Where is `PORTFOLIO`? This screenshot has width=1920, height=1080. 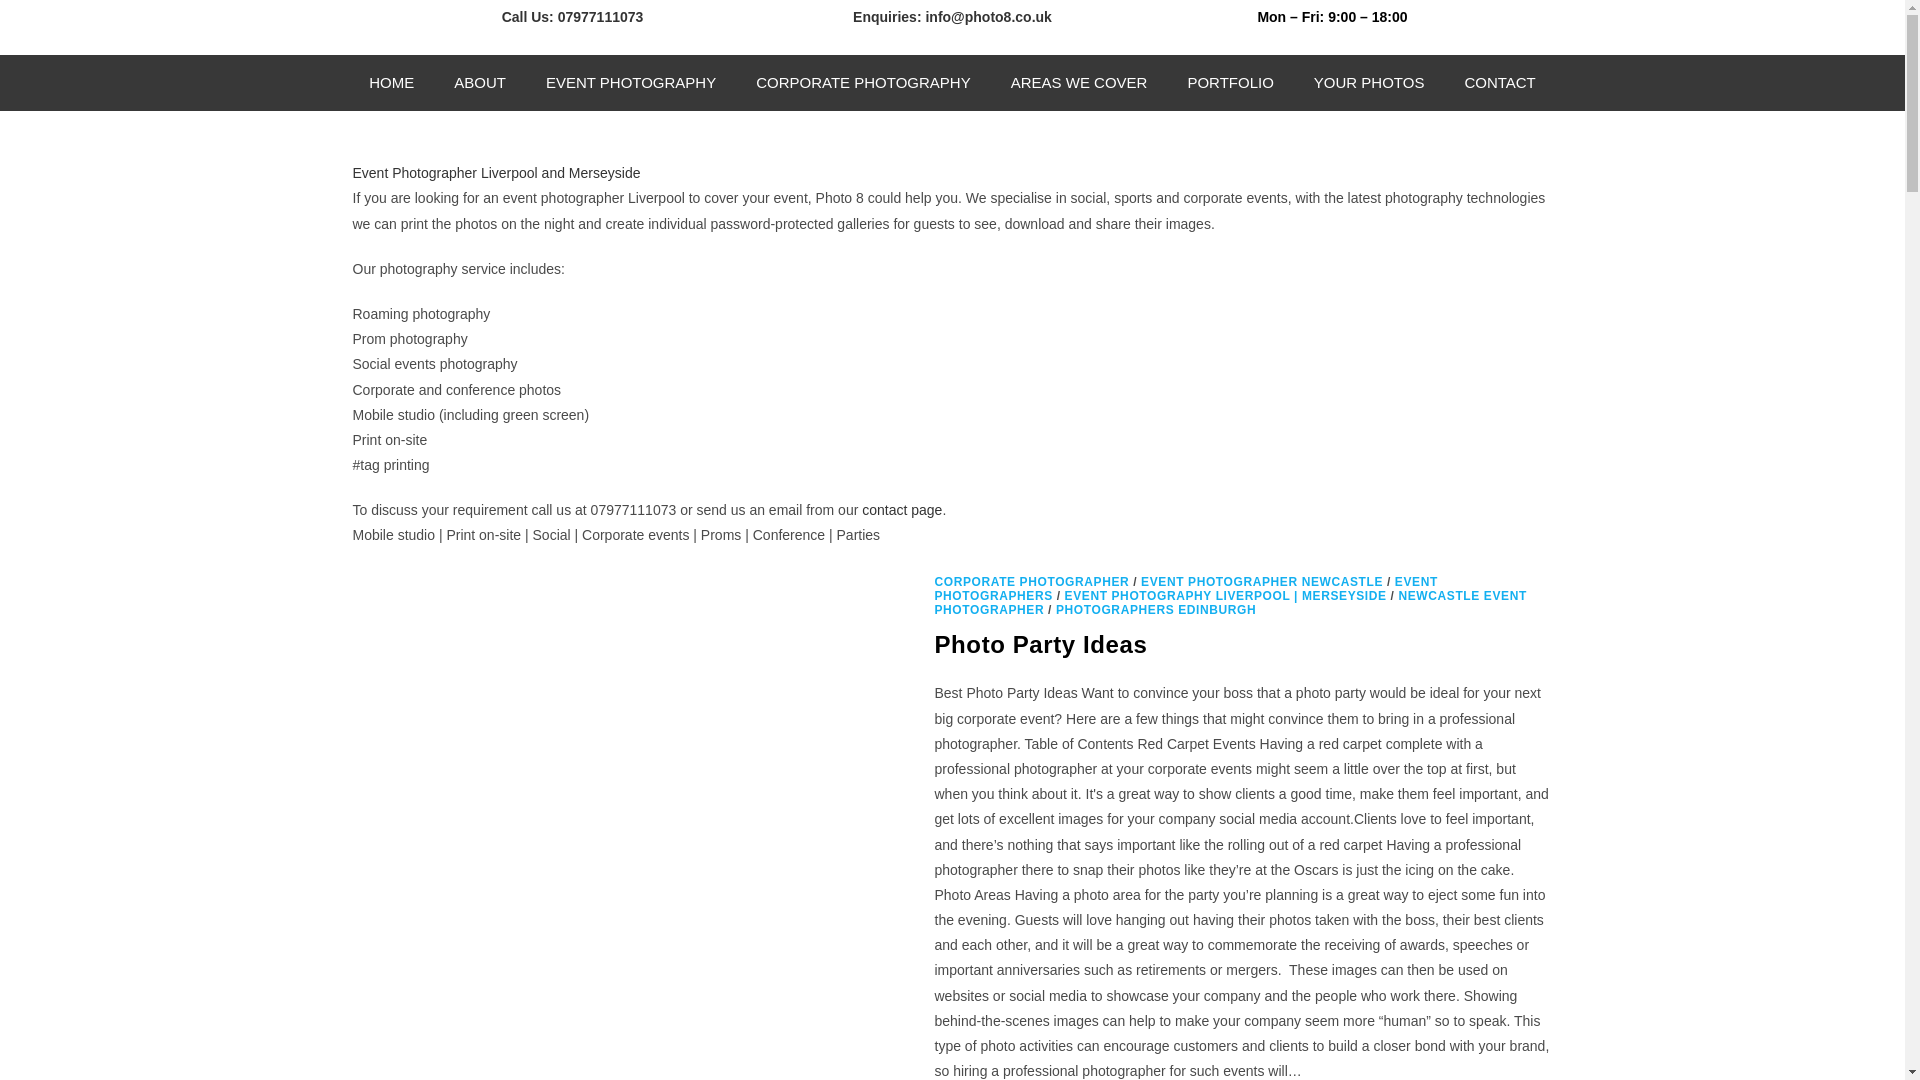
PORTFOLIO is located at coordinates (1230, 83).